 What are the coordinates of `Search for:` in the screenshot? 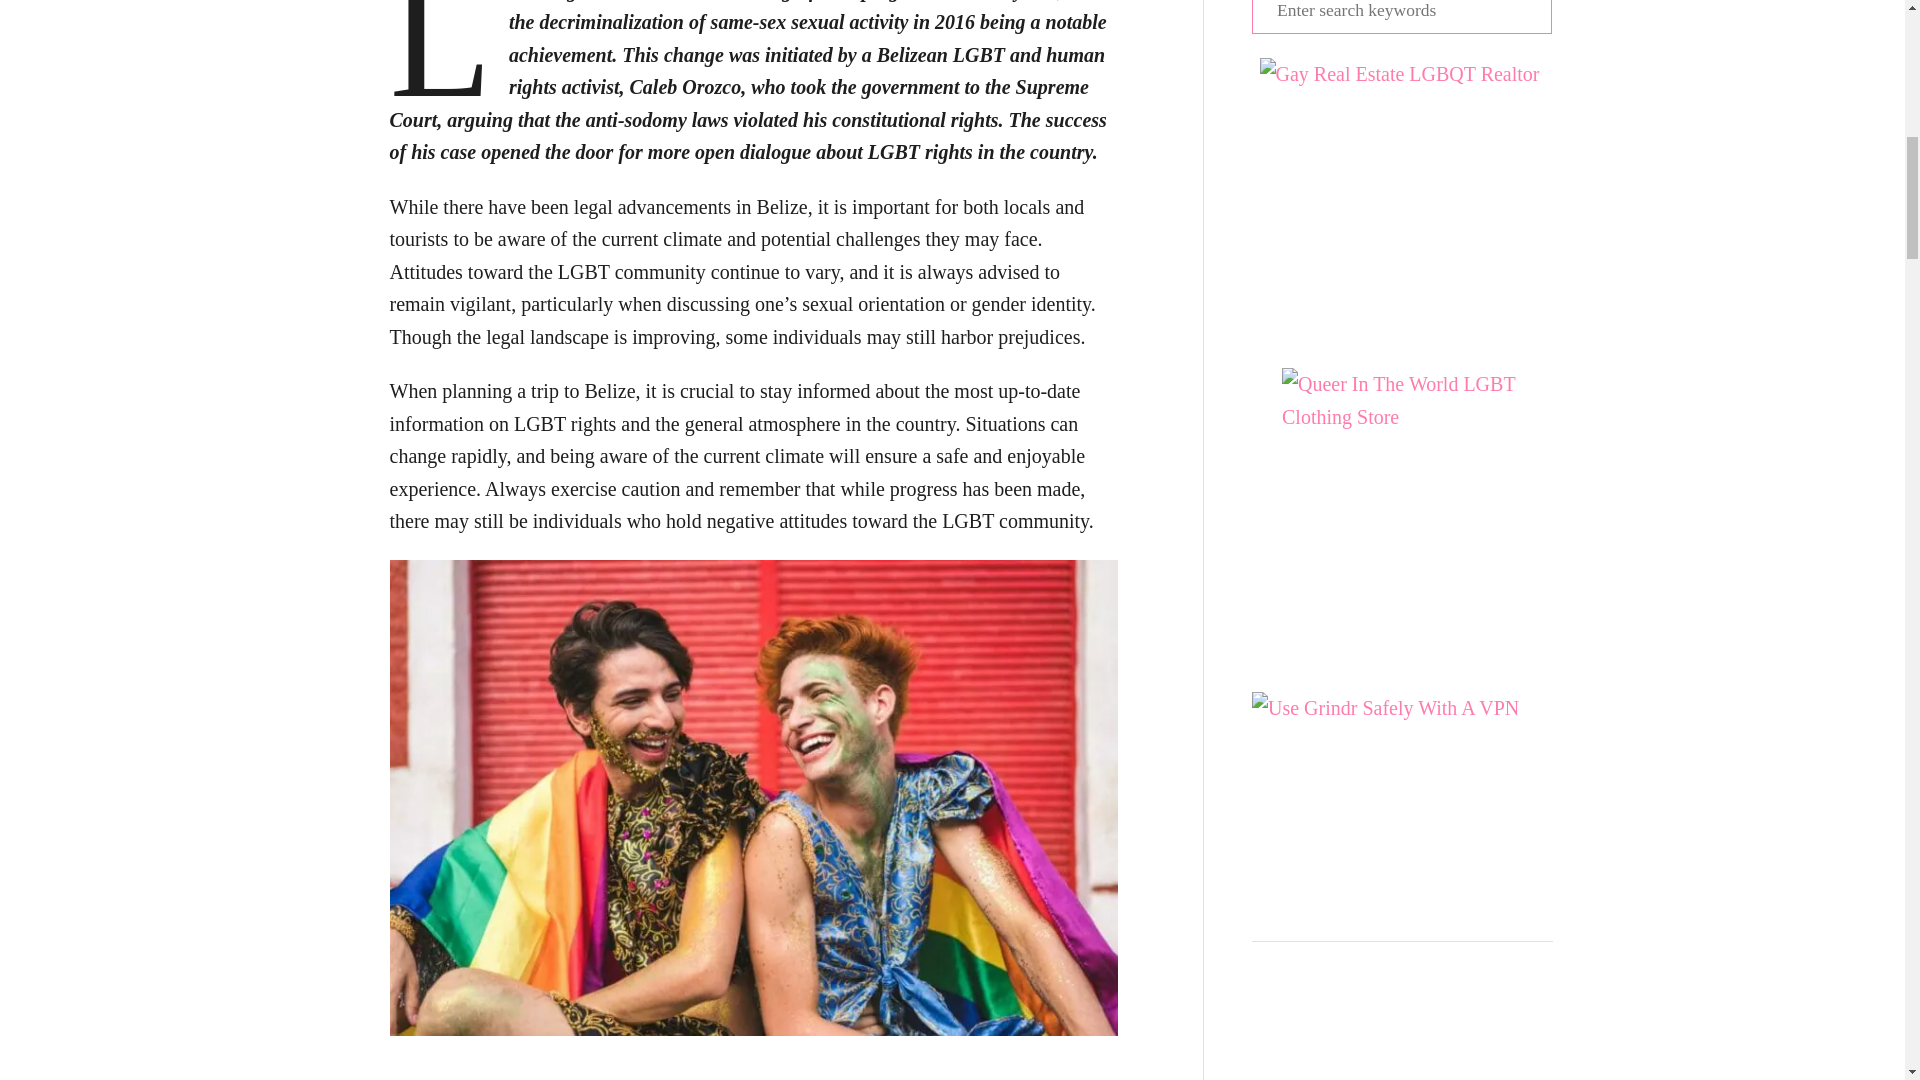 It's located at (1401, 16).